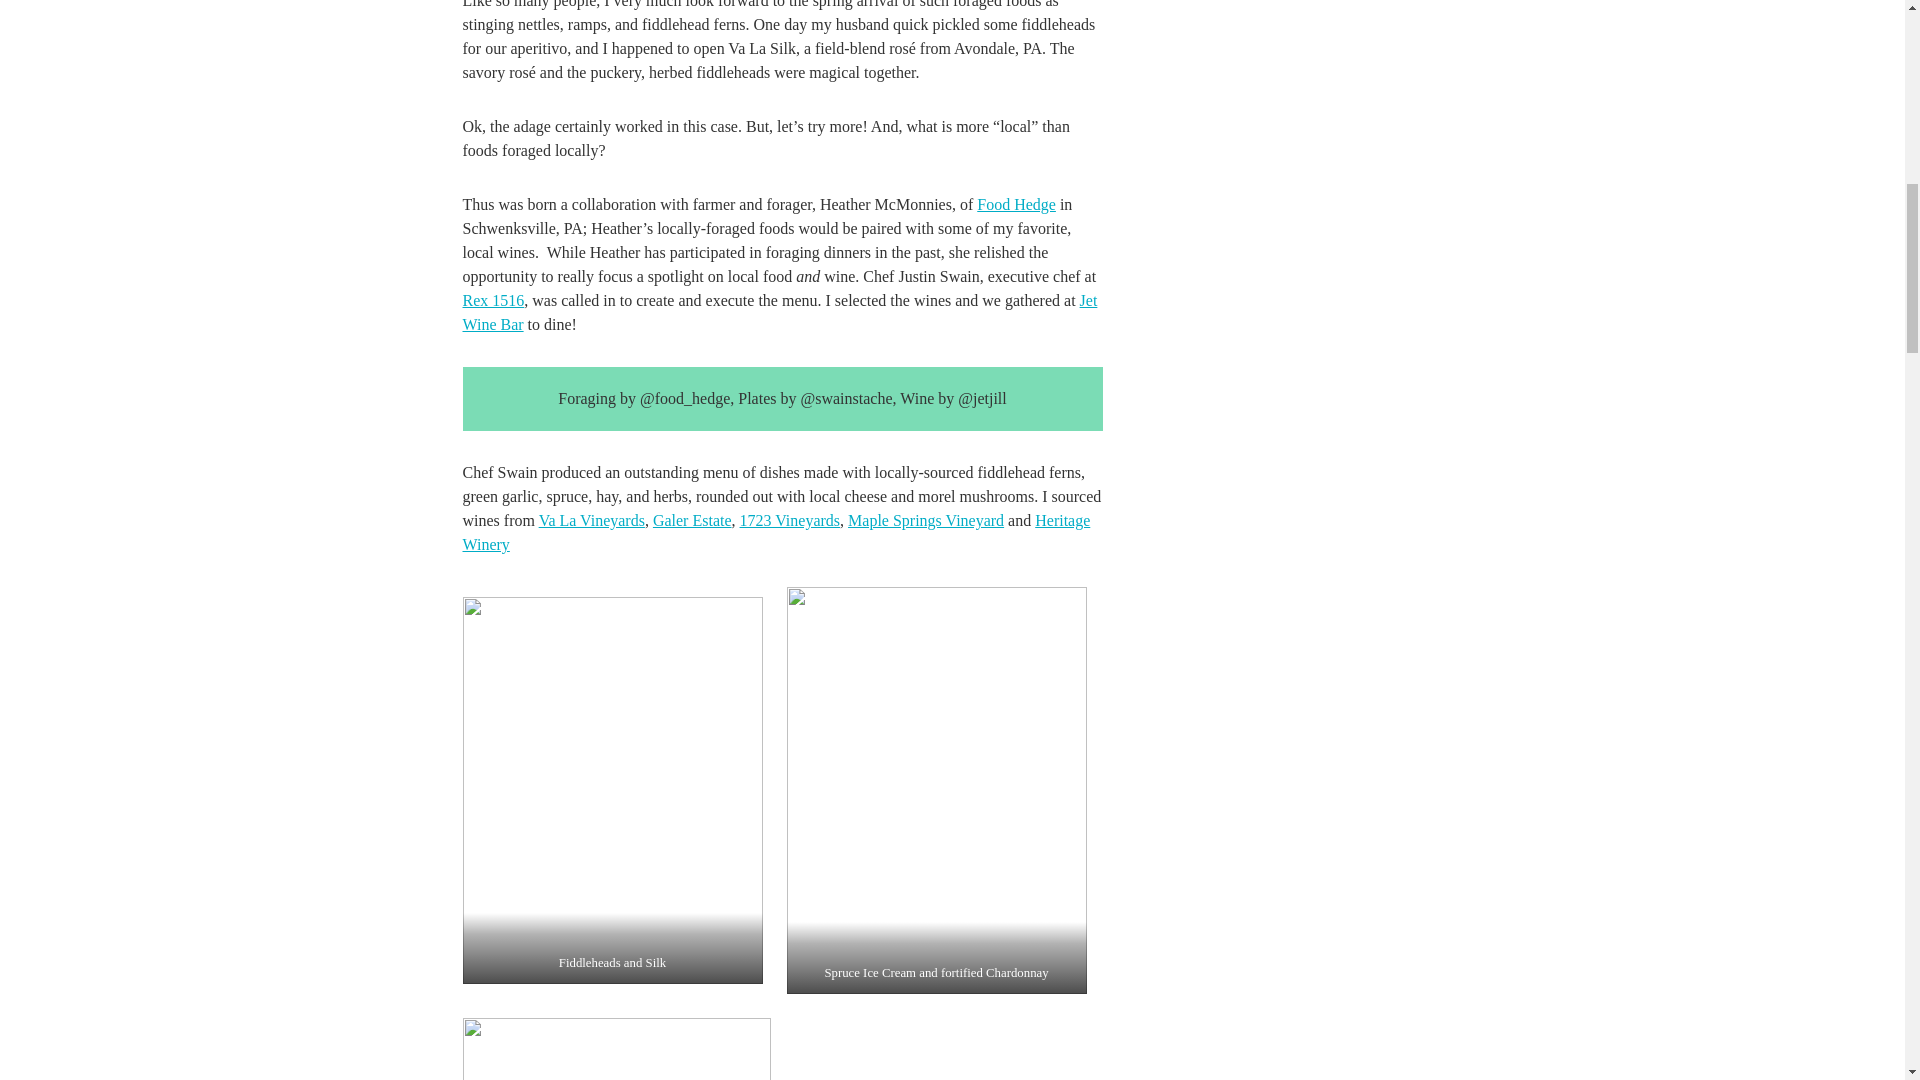 This screenshot has height=1080, width=1920. What do you see at coordinates (790, 520) in the screenshot?
I see `1723 Vineyards` at bounding box center [790, 520].